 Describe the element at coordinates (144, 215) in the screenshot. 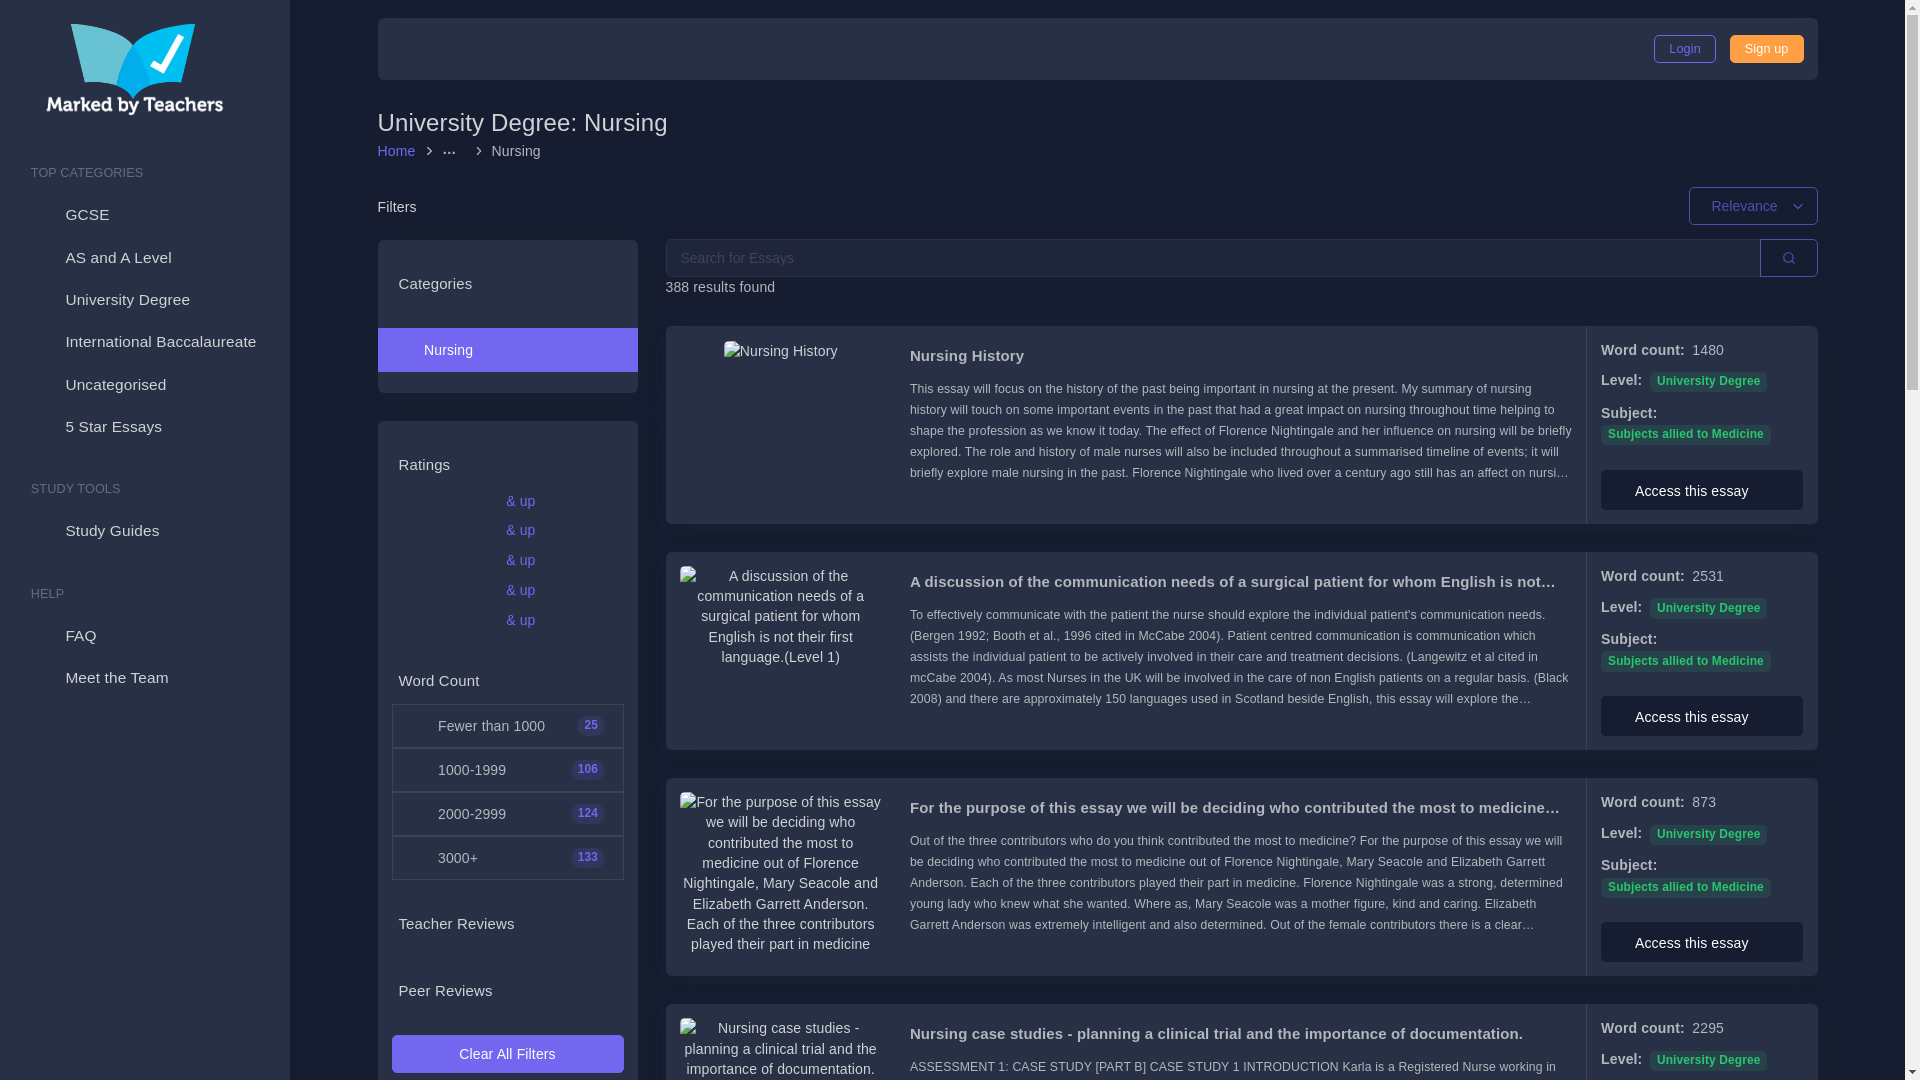

I see `GCSE` at that location.